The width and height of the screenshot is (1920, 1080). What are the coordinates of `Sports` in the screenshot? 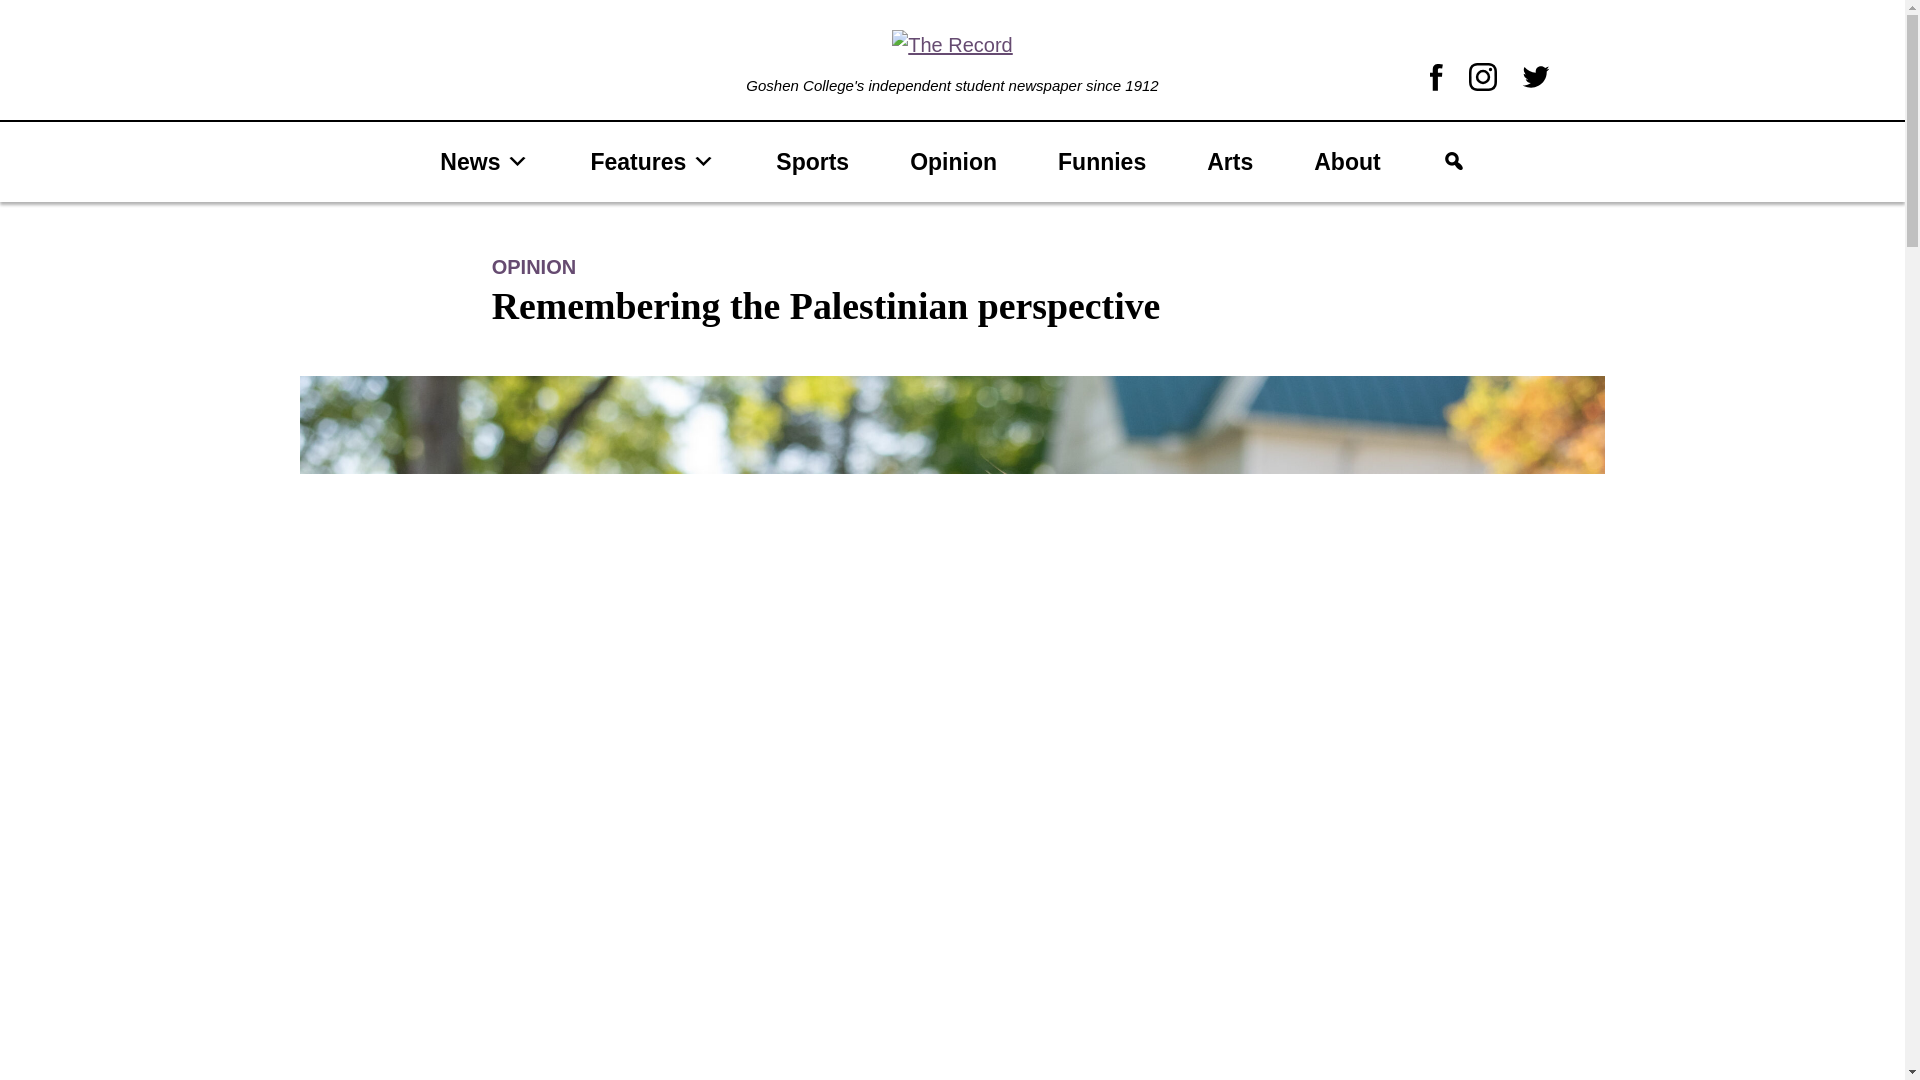 It's located at (812, 162).